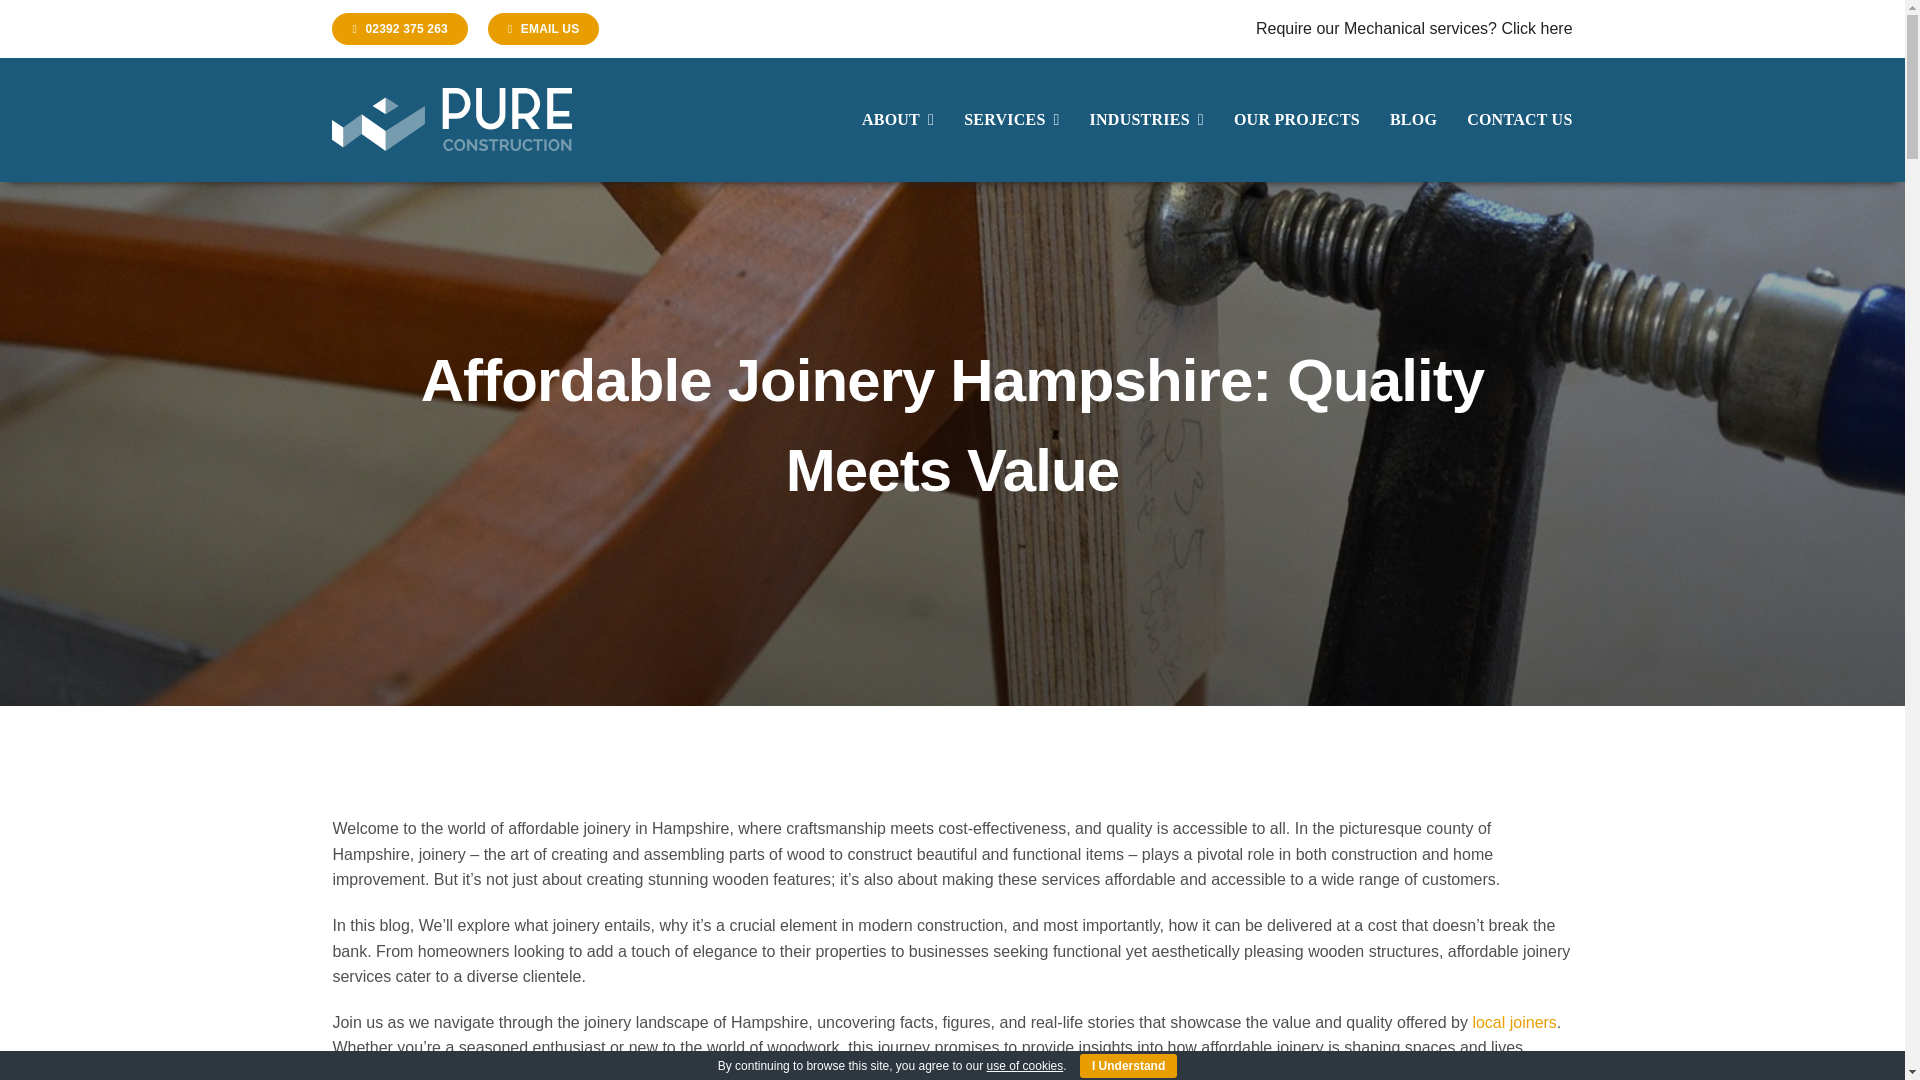 The height and width of the screenshot is (1080, 1920). Describe the element at coordinates (1296, 120) in the screenshot. I see `OUR PROJECTS` at that location.